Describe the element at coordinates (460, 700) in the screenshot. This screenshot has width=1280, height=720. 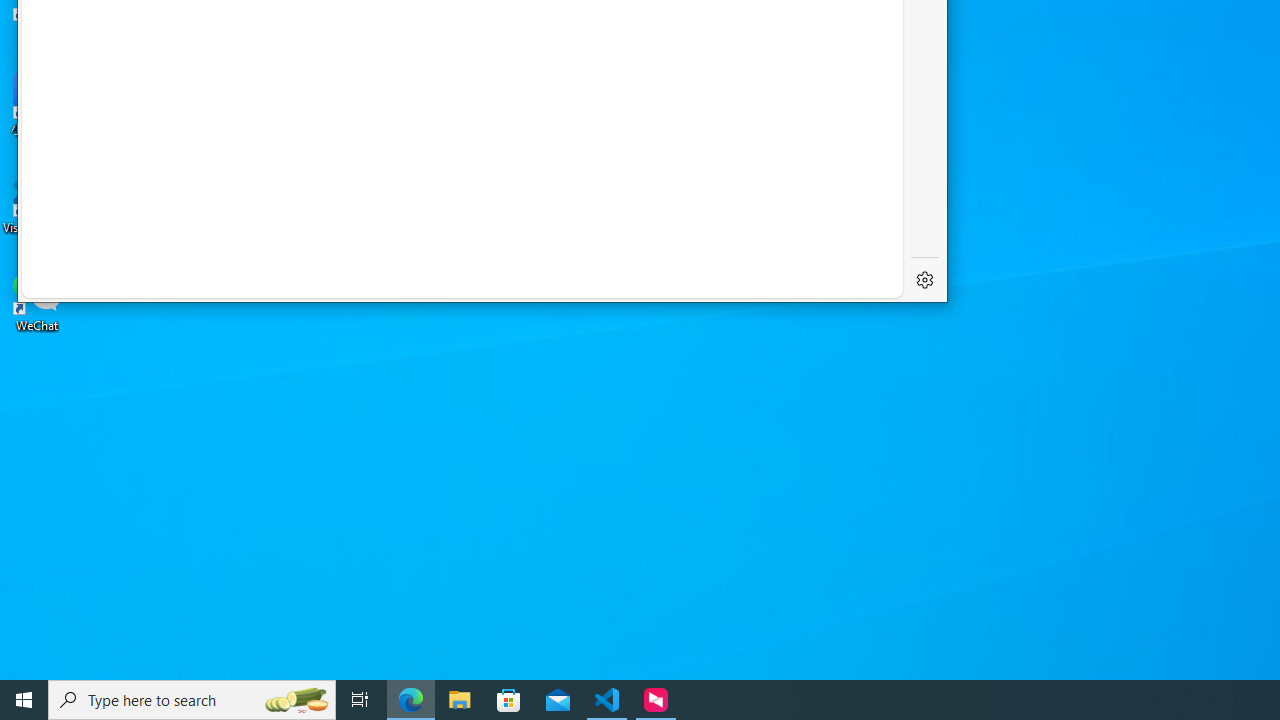
I see `File Explorer` at that location.